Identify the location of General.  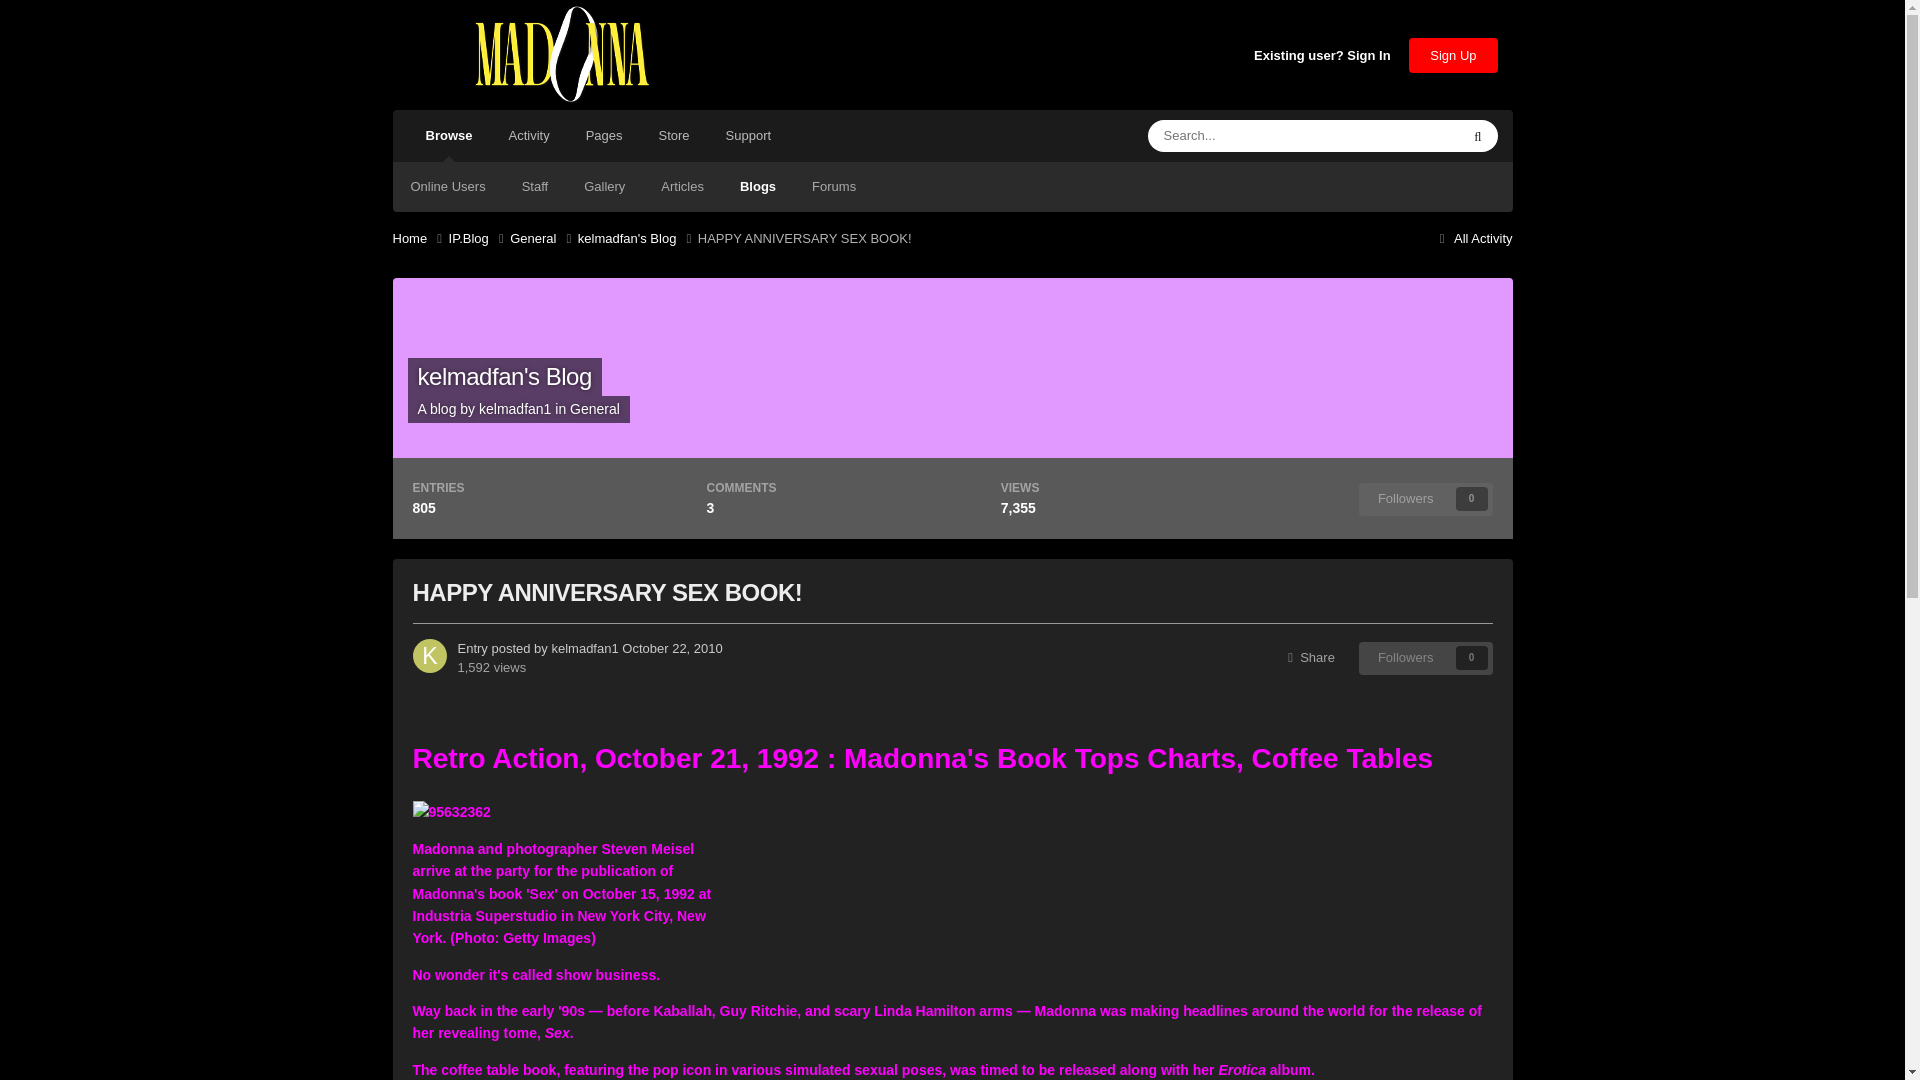
(595, 408).